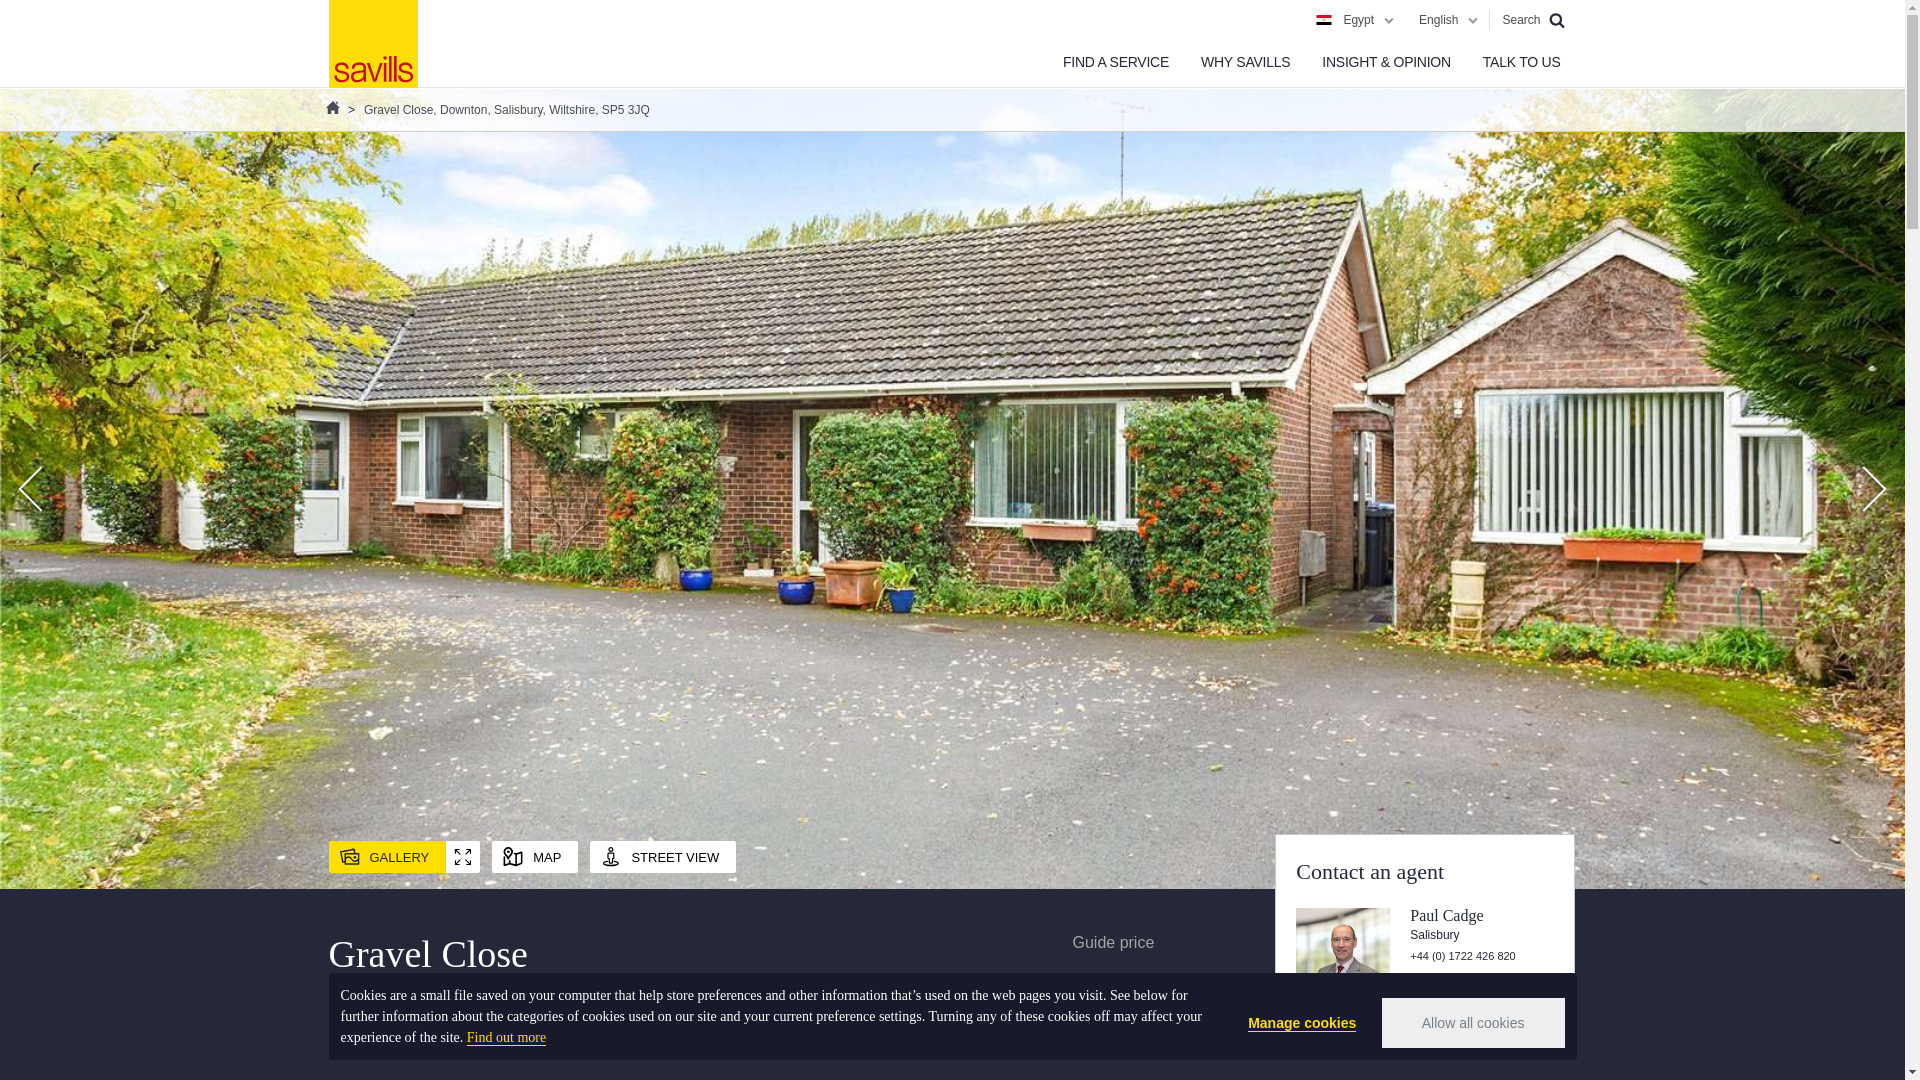 This screenshot has width=1920, height=1080. Describe the element at coordinates (506, 1038) in the screenshot. I see `Find out more` at that location.